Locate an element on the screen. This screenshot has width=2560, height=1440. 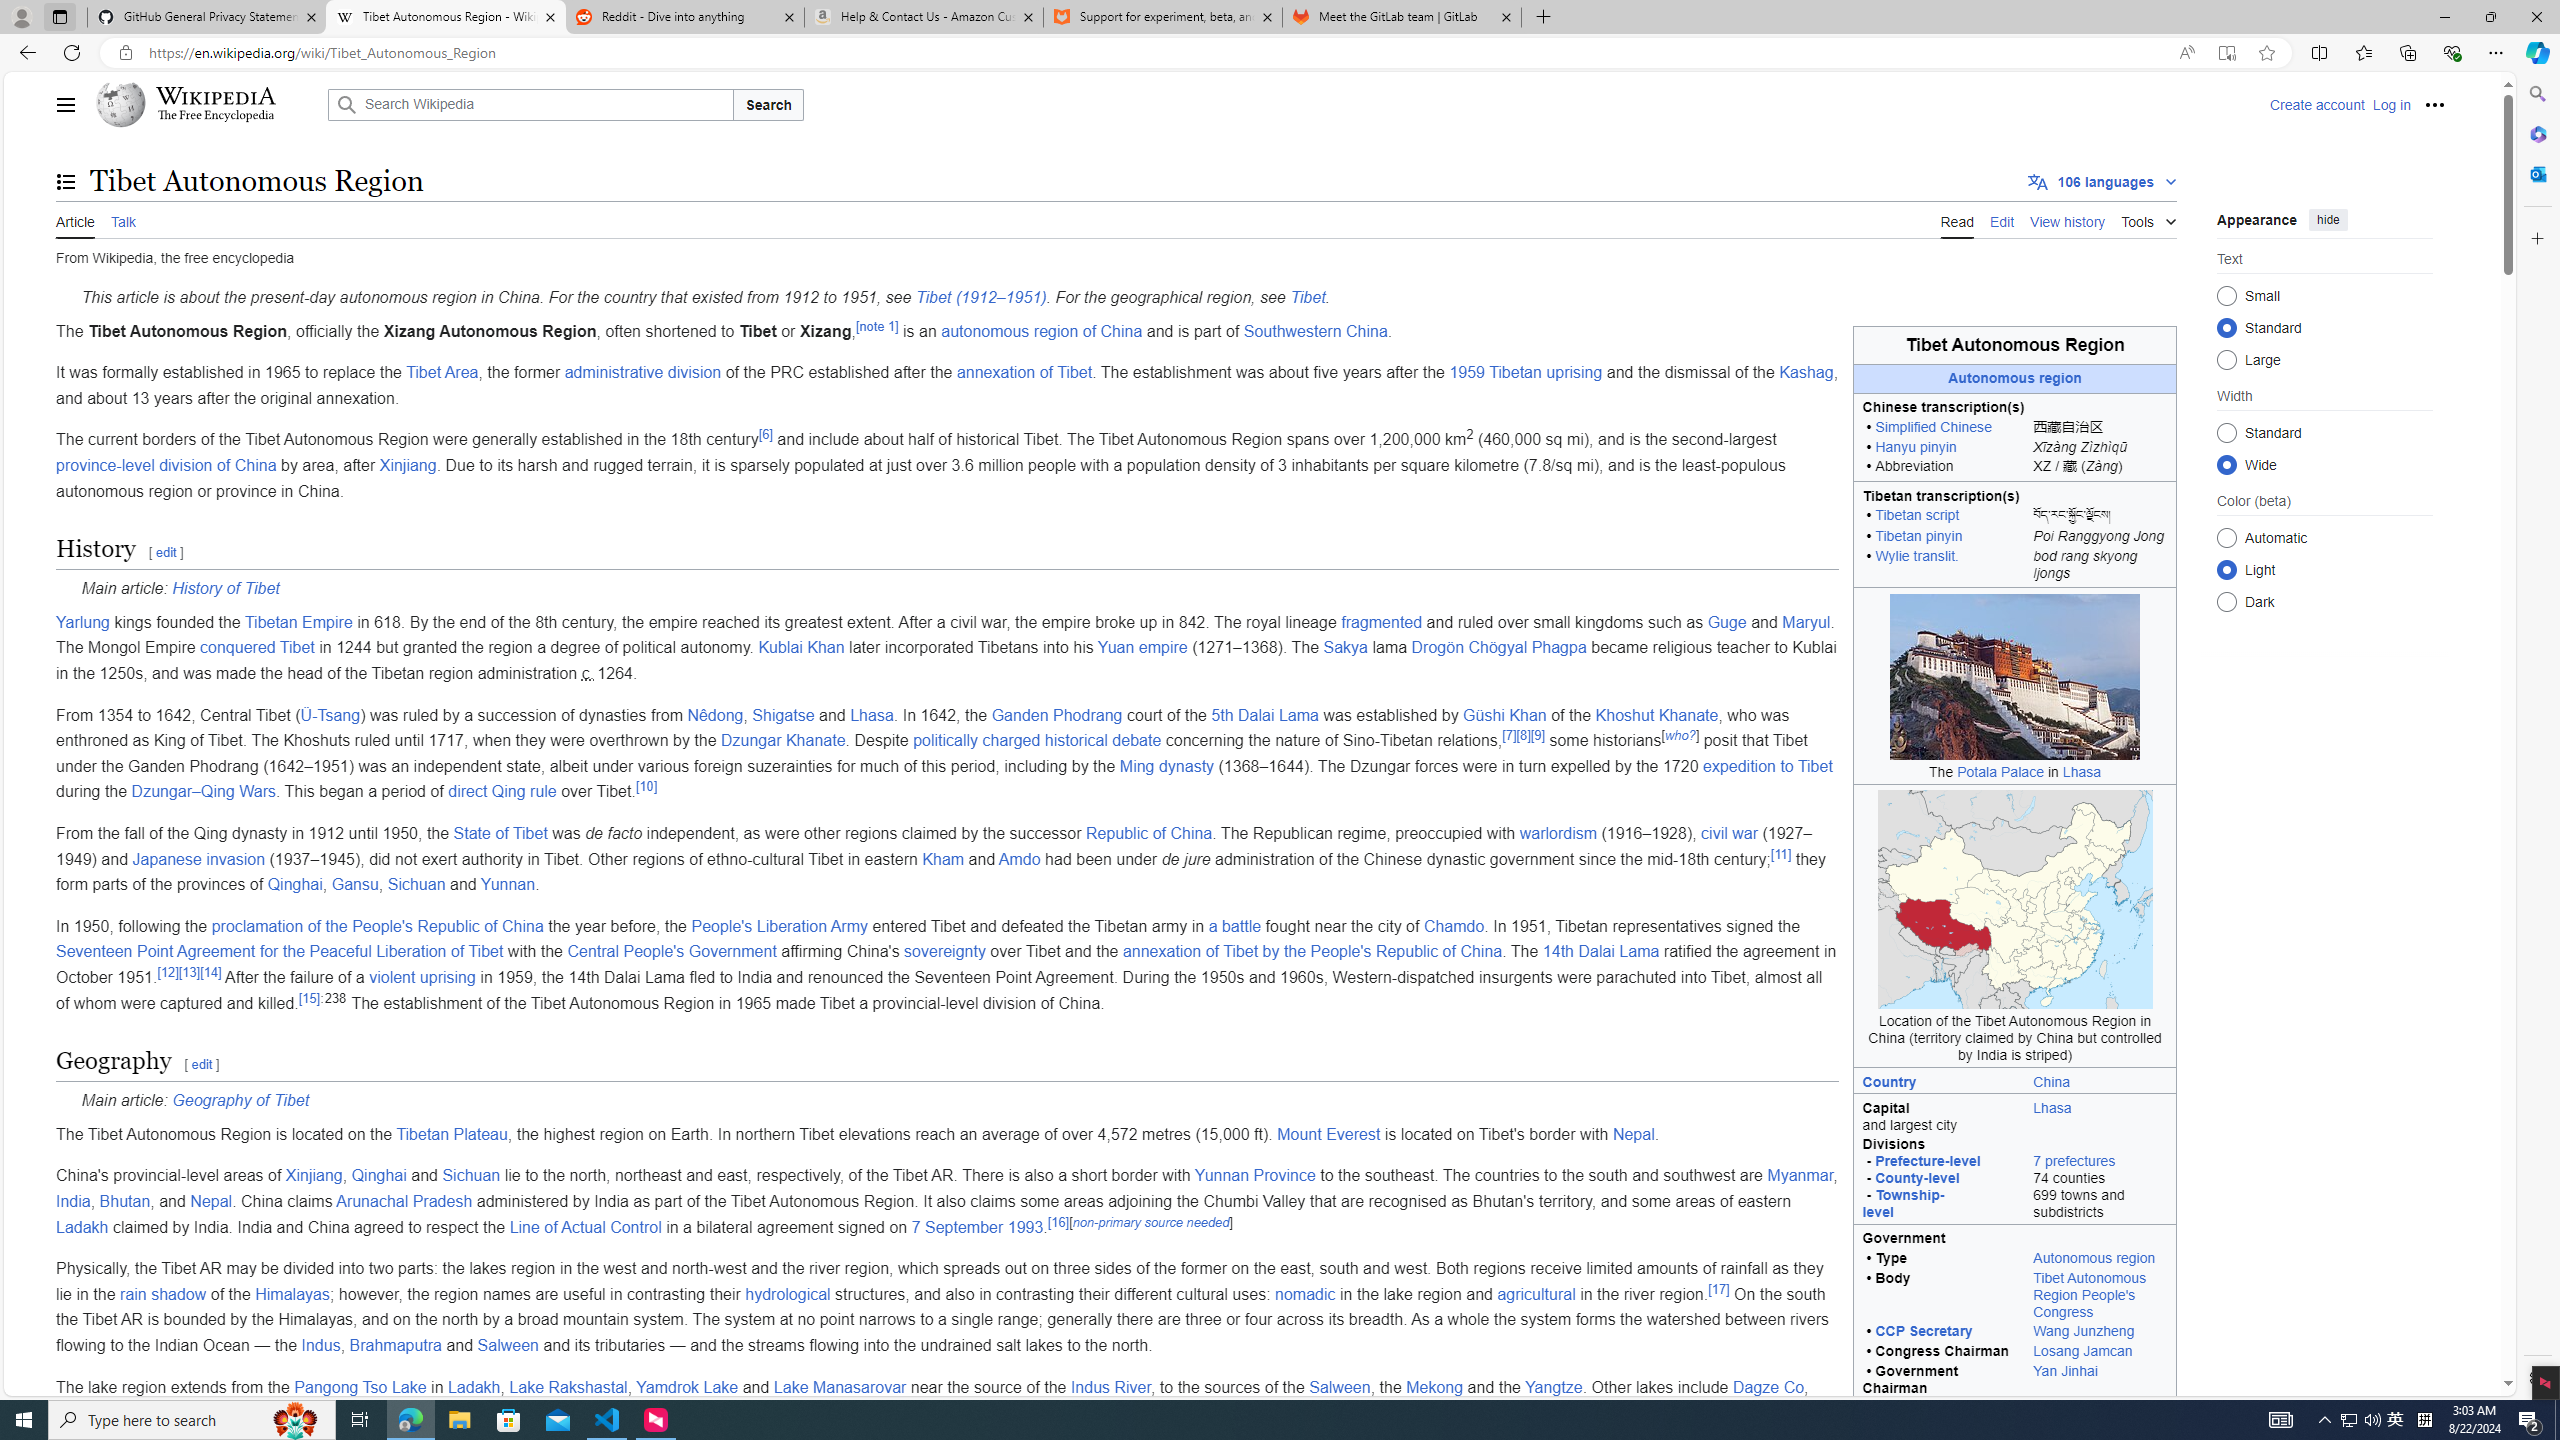
[14] is located at coordinates (210, 972).